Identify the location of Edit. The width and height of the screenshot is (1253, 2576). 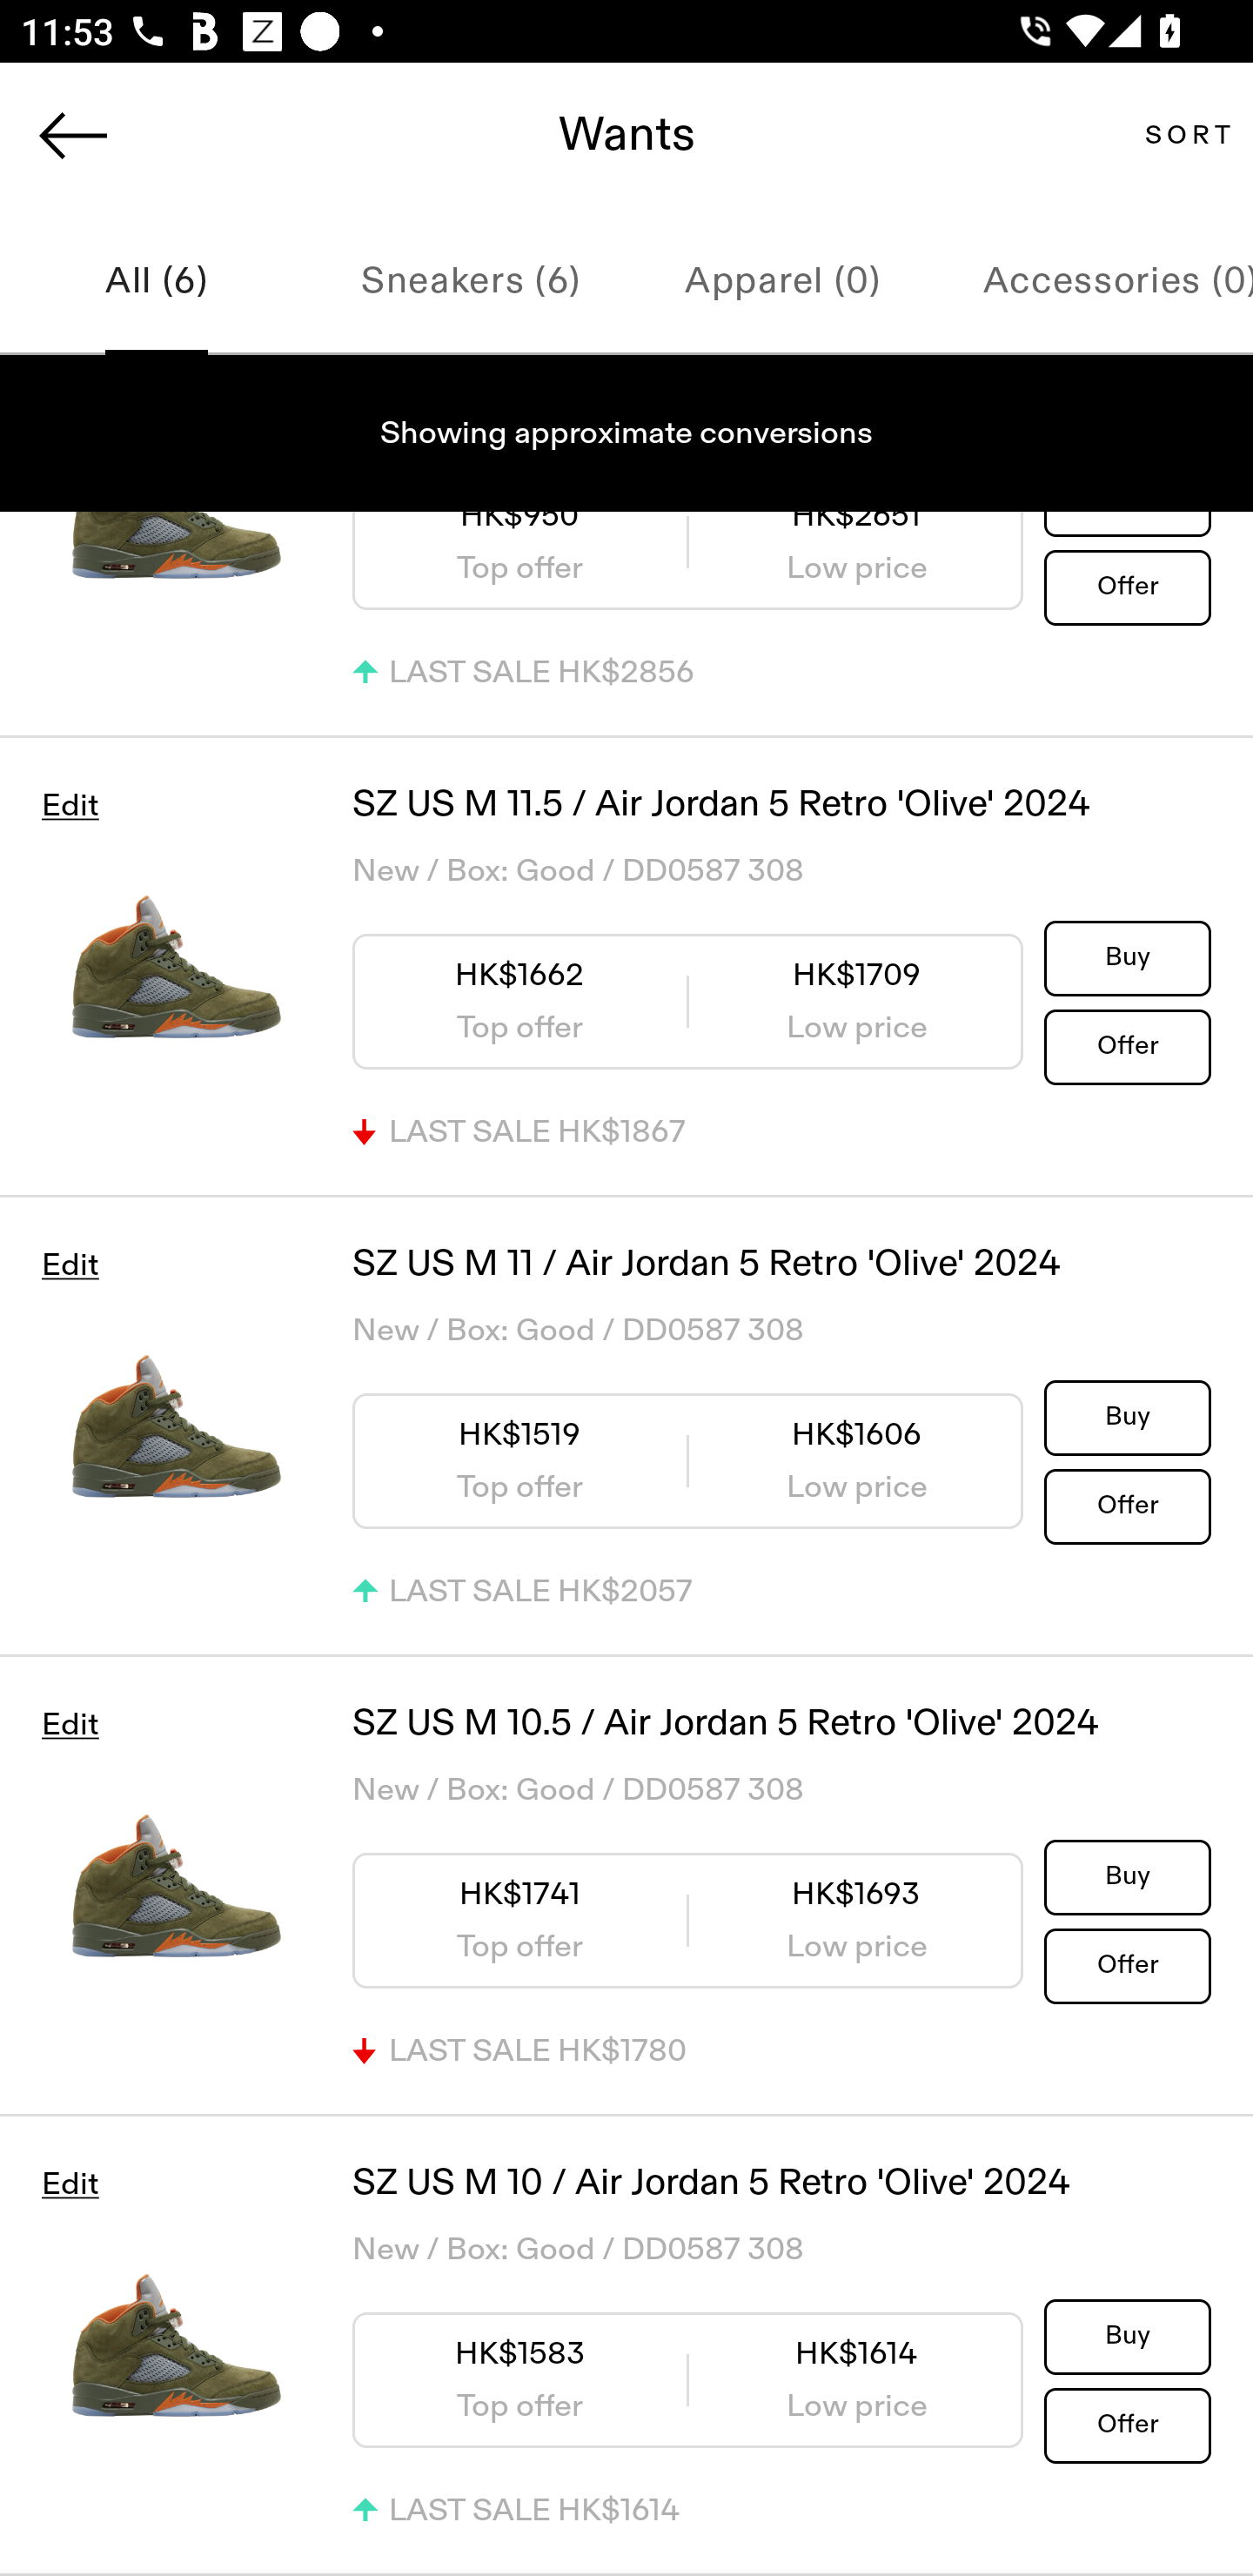
(70, 806).